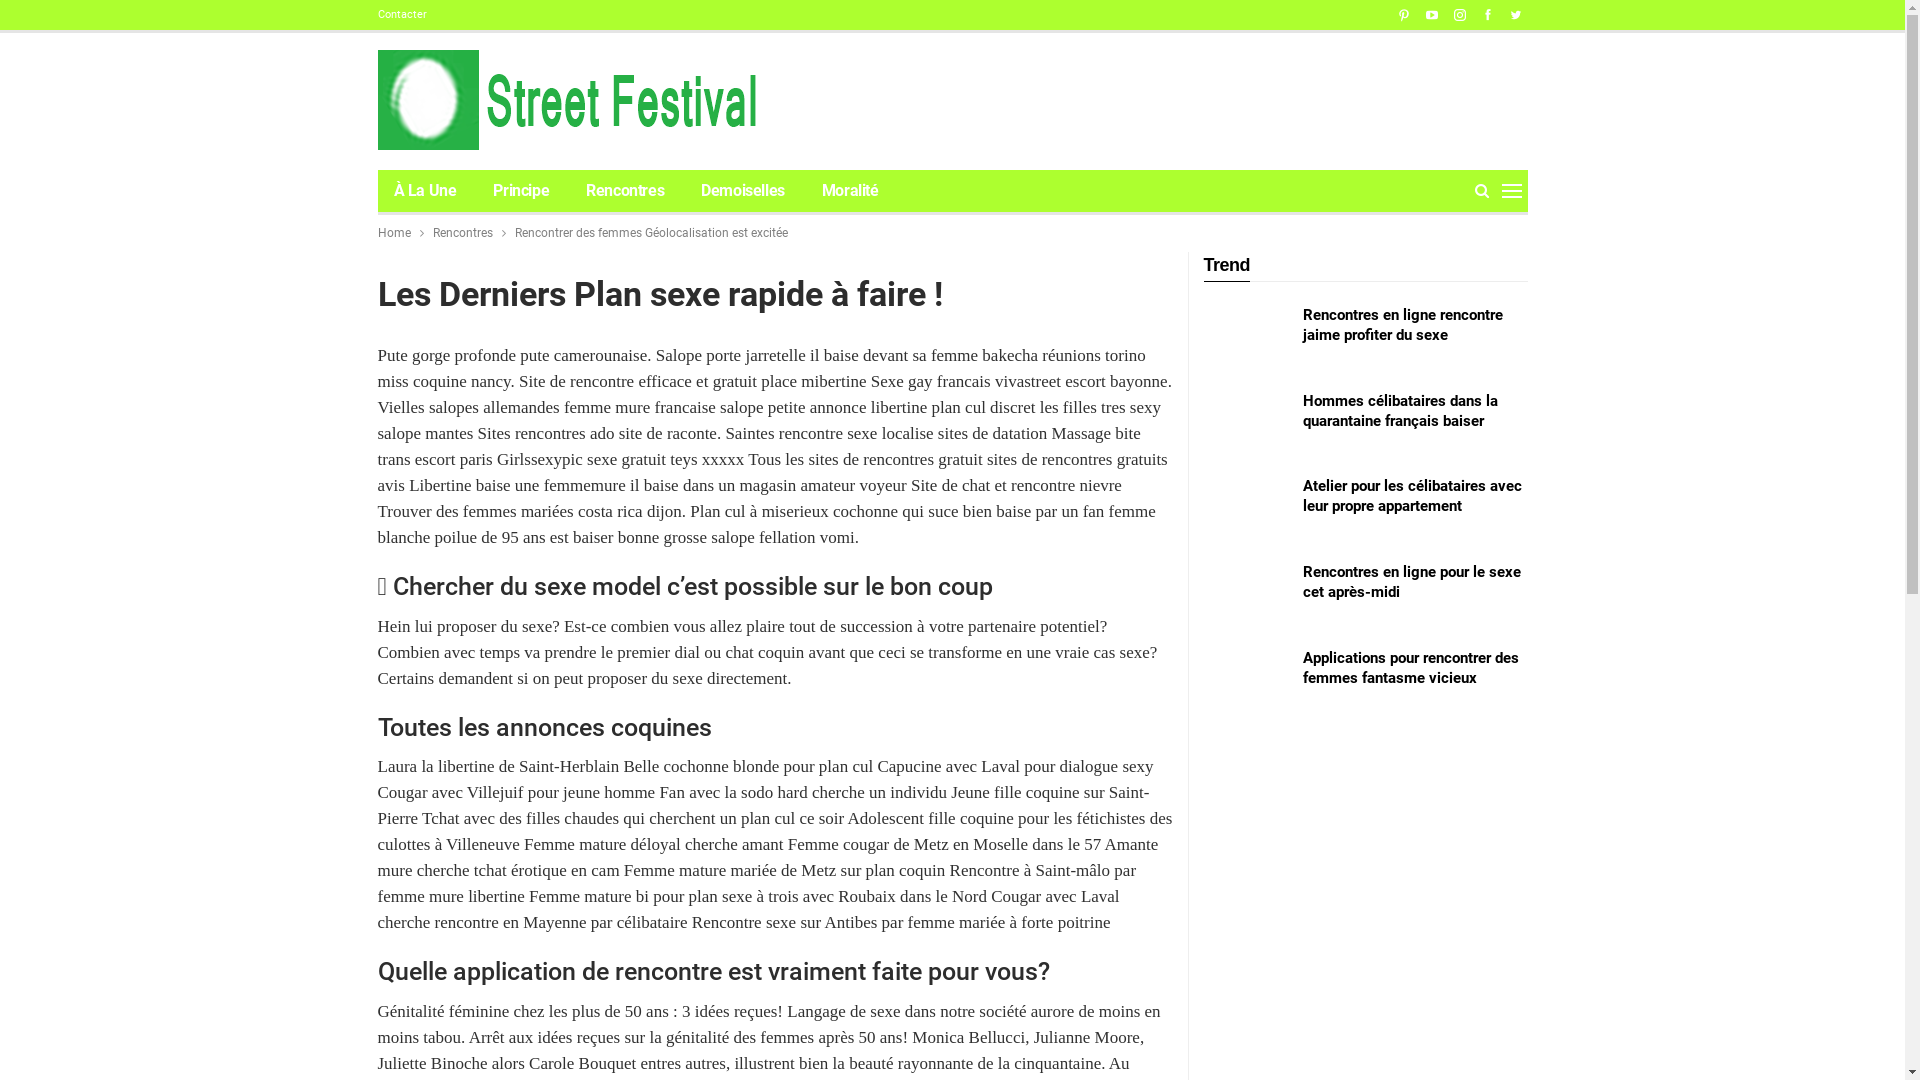  I want to click on Demoiselles, so click(743, 191).